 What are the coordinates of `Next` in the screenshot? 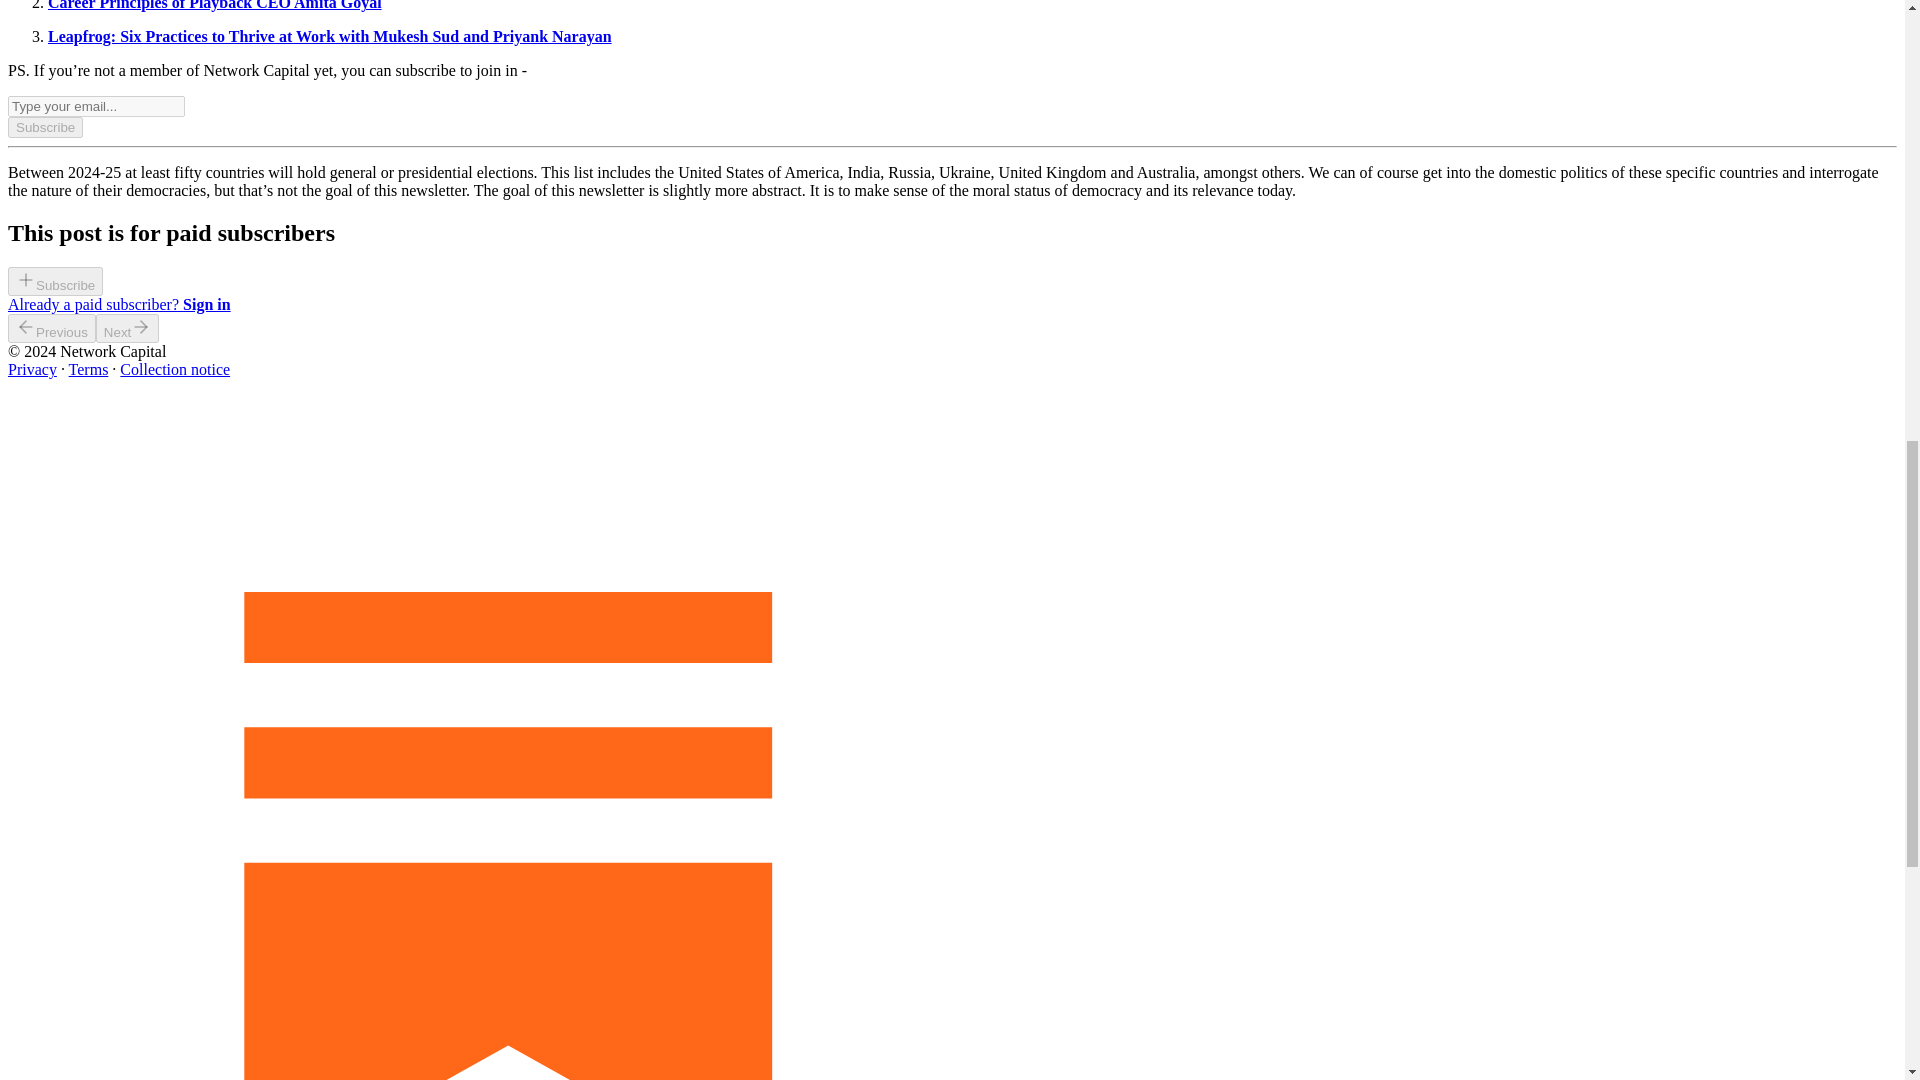 It's located at (128, 328).